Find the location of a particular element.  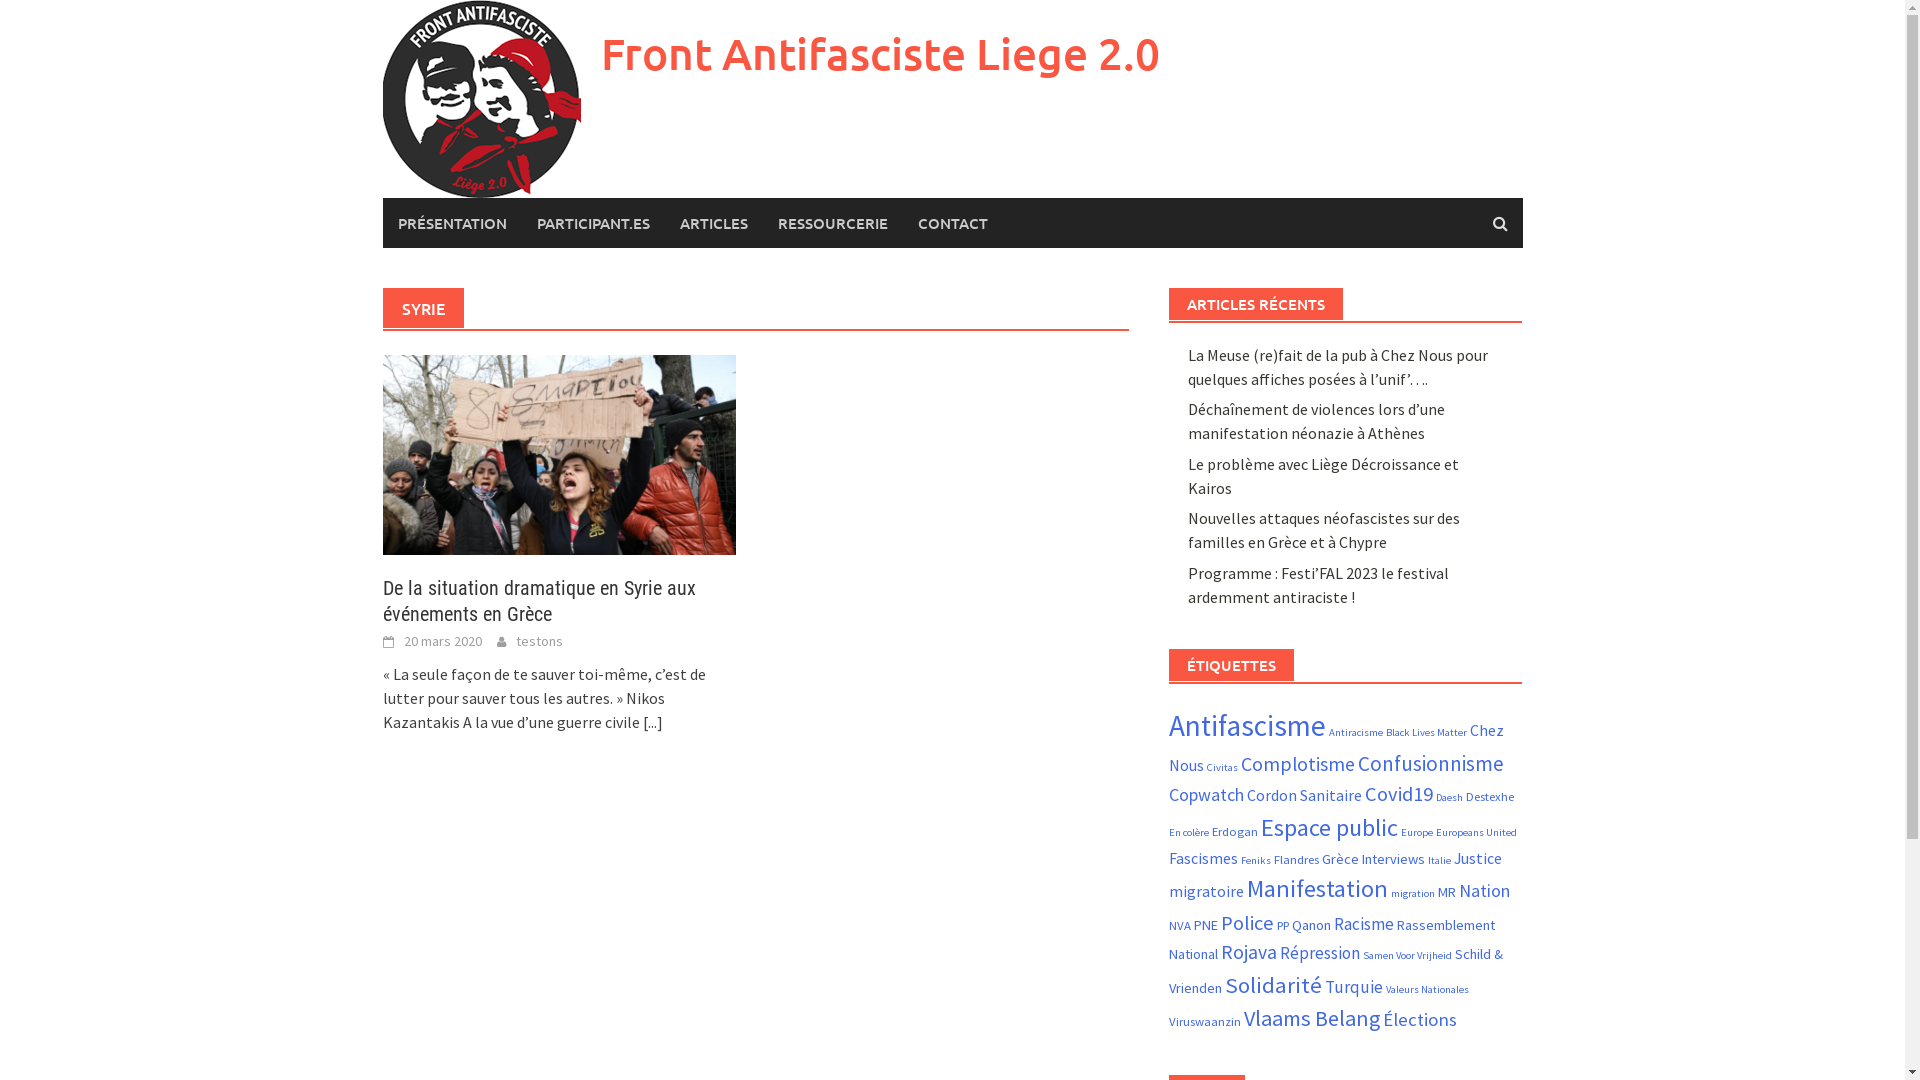

Feniks is located at coordinates (1256, 860).